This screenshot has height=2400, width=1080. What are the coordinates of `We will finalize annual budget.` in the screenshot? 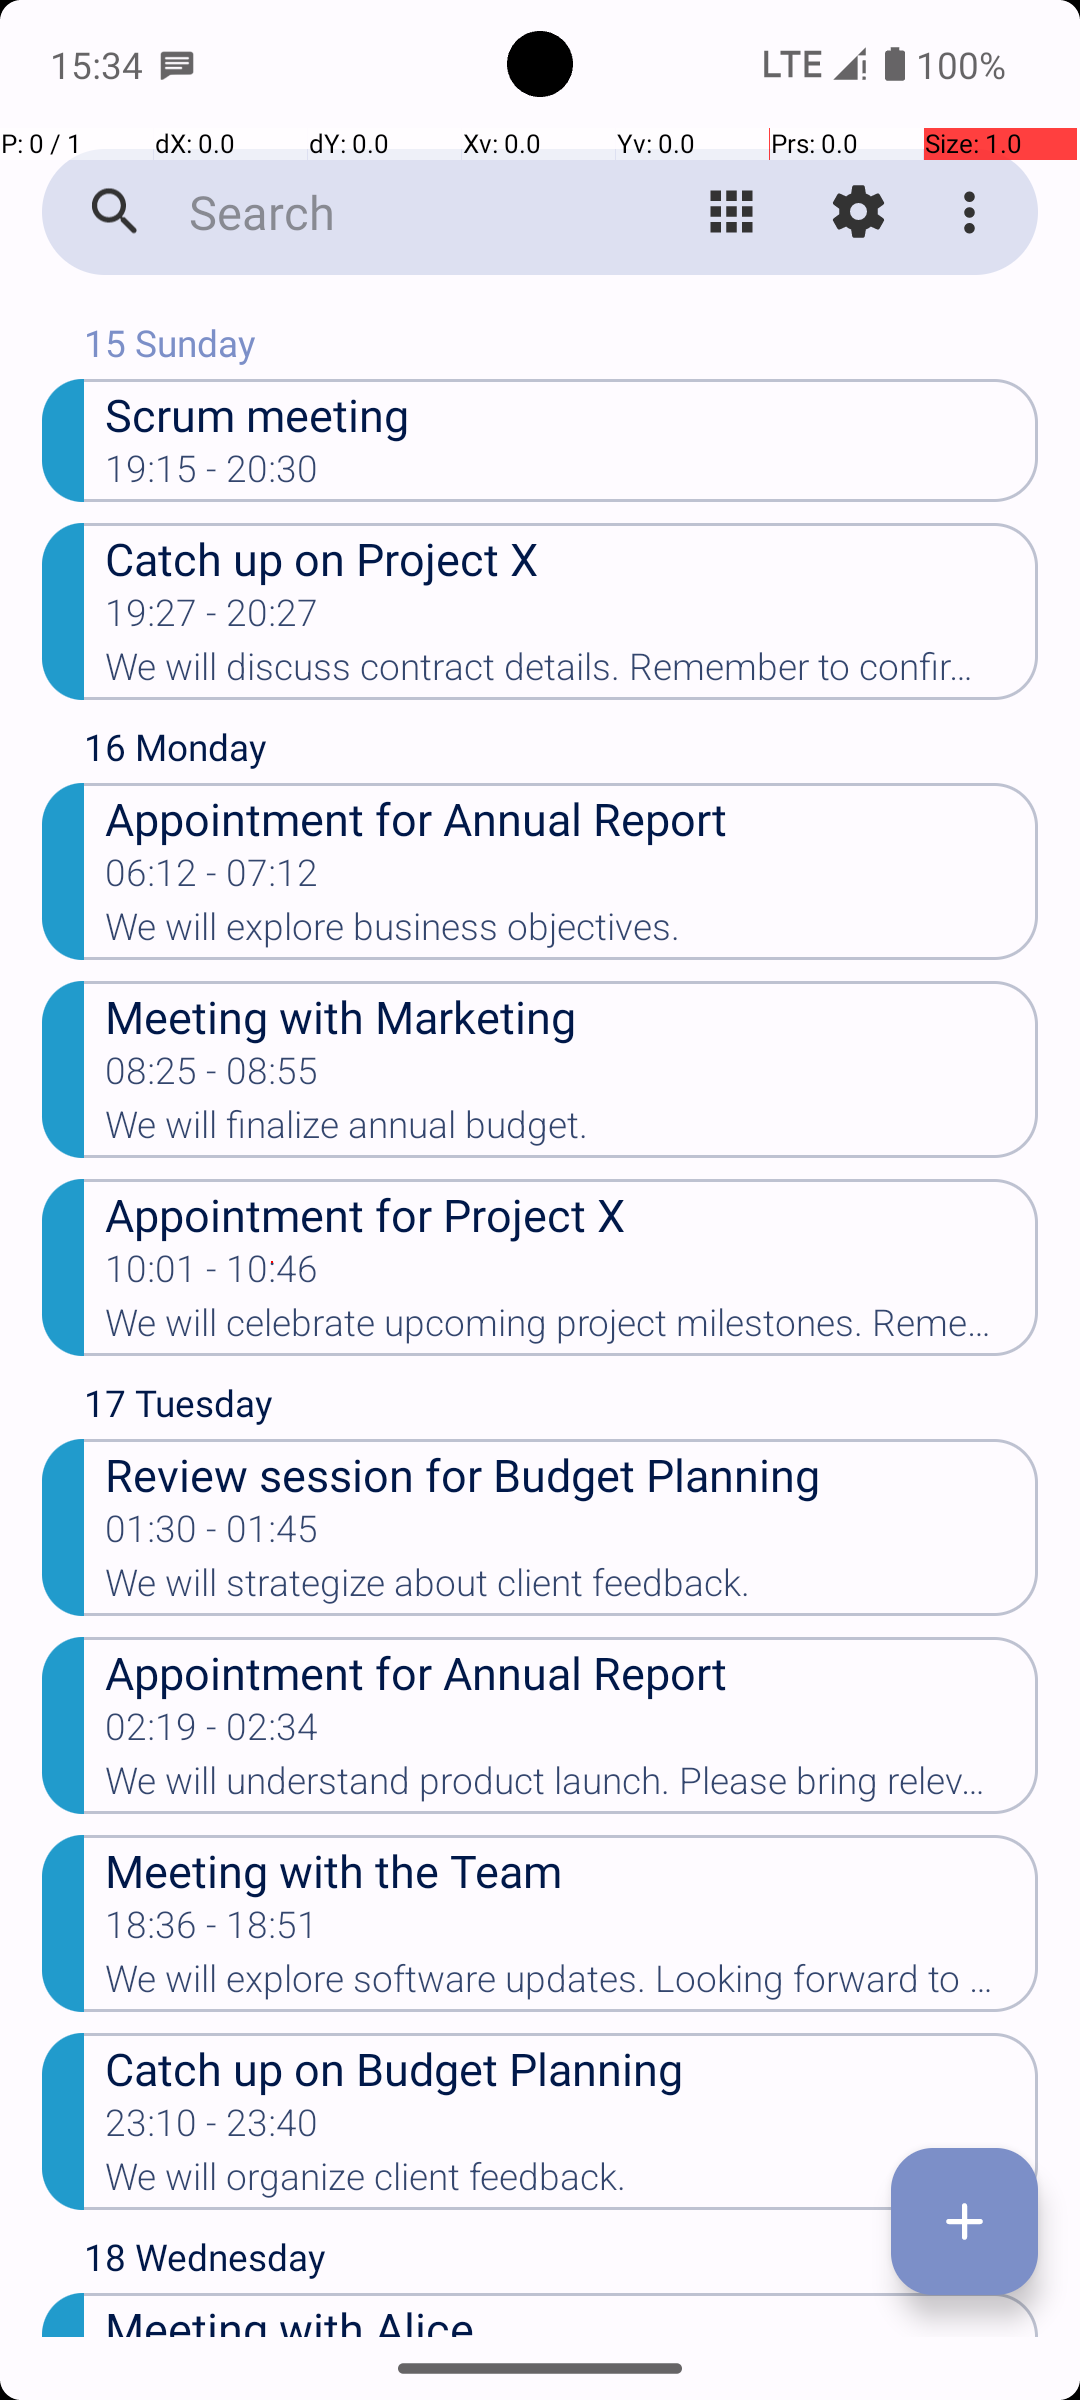 It's located at (572, 1131).